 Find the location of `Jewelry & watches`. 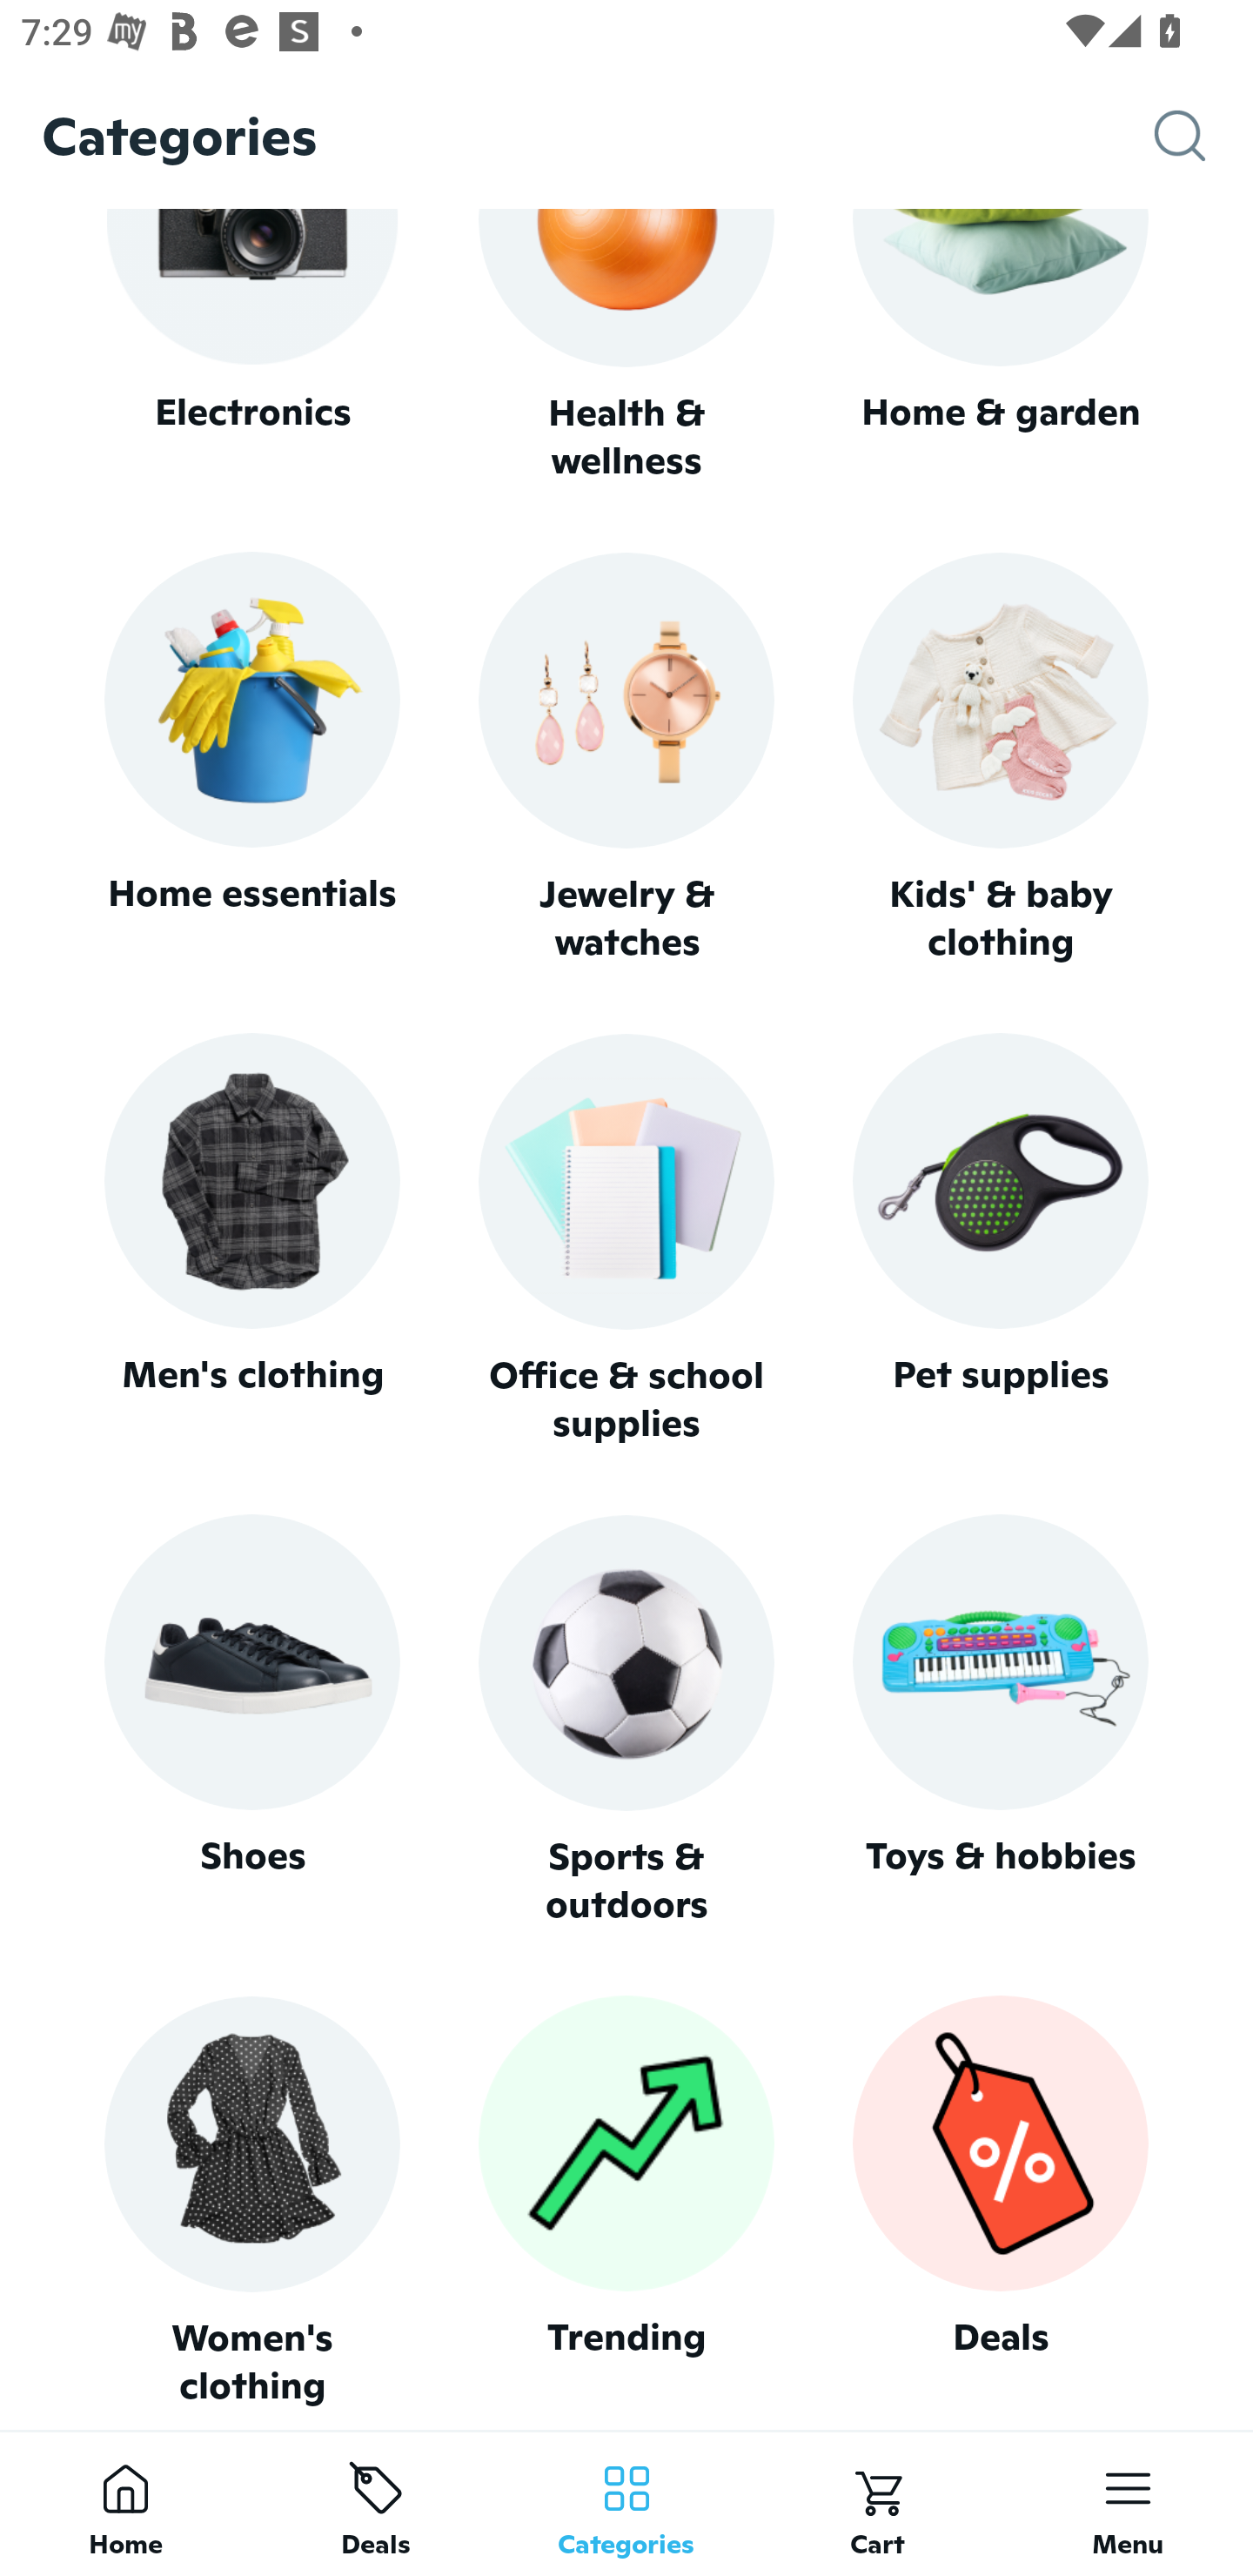

Jewelry & watches is located at coordinates (626, 760).